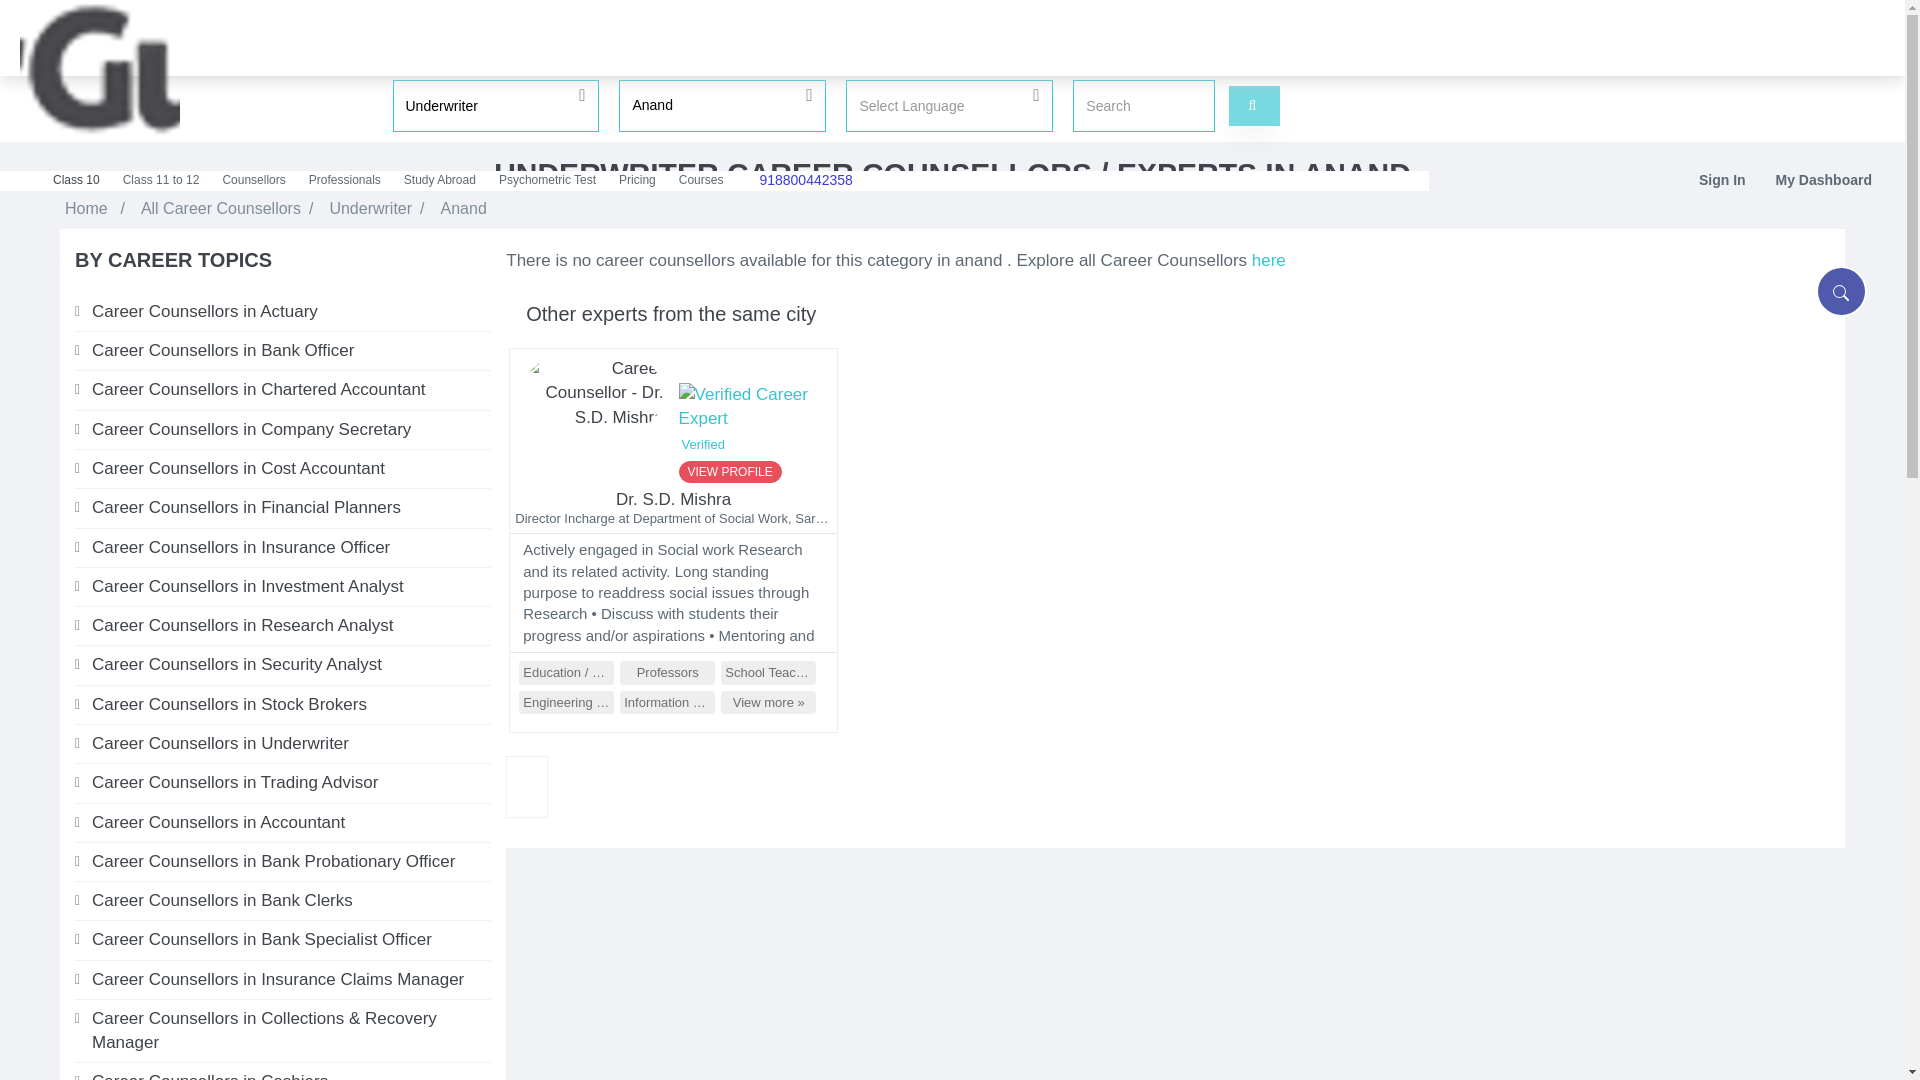 This screenshot has height=1080, width=1920. What do you see at coordinates (292, 312) in the screenshot?
I see `Actuary` at bounding box center [292, 312].